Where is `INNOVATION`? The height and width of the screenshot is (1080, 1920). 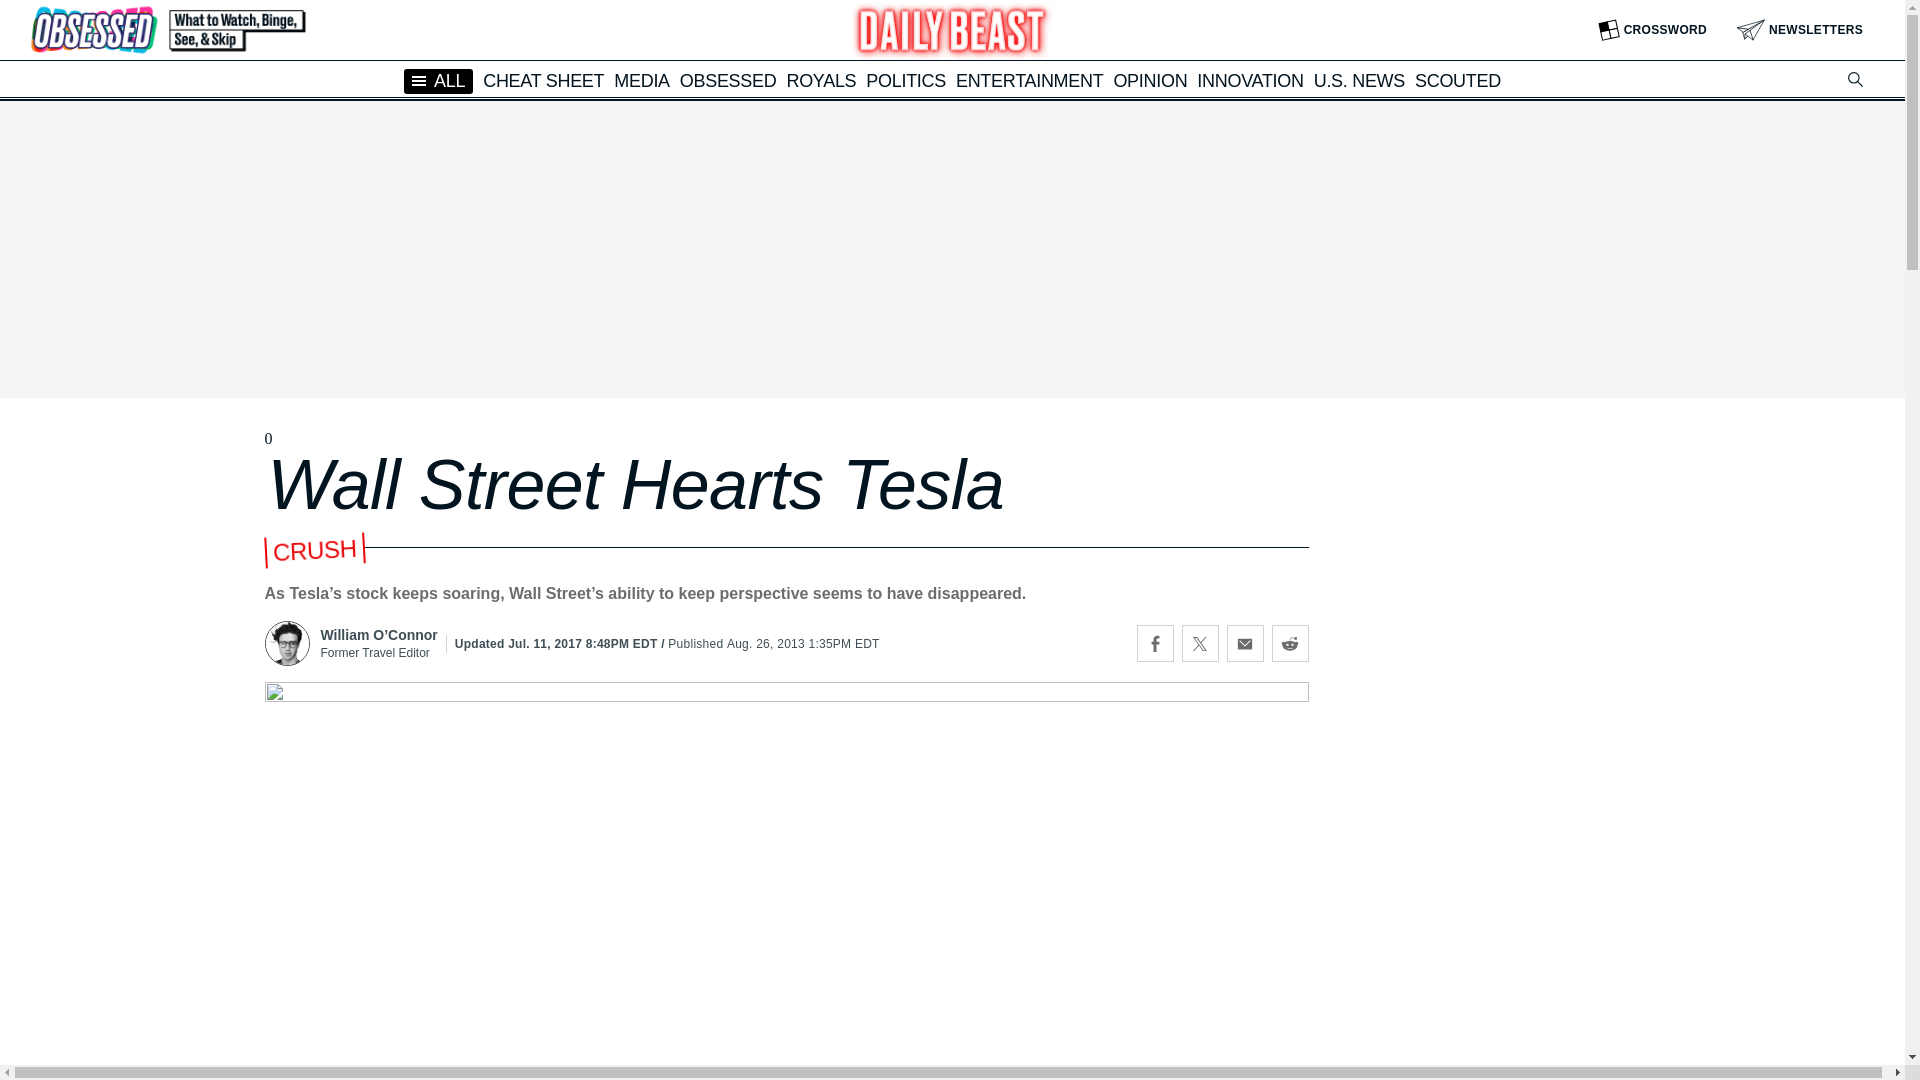
INNOVATION is located at coordinates (1250, 80).